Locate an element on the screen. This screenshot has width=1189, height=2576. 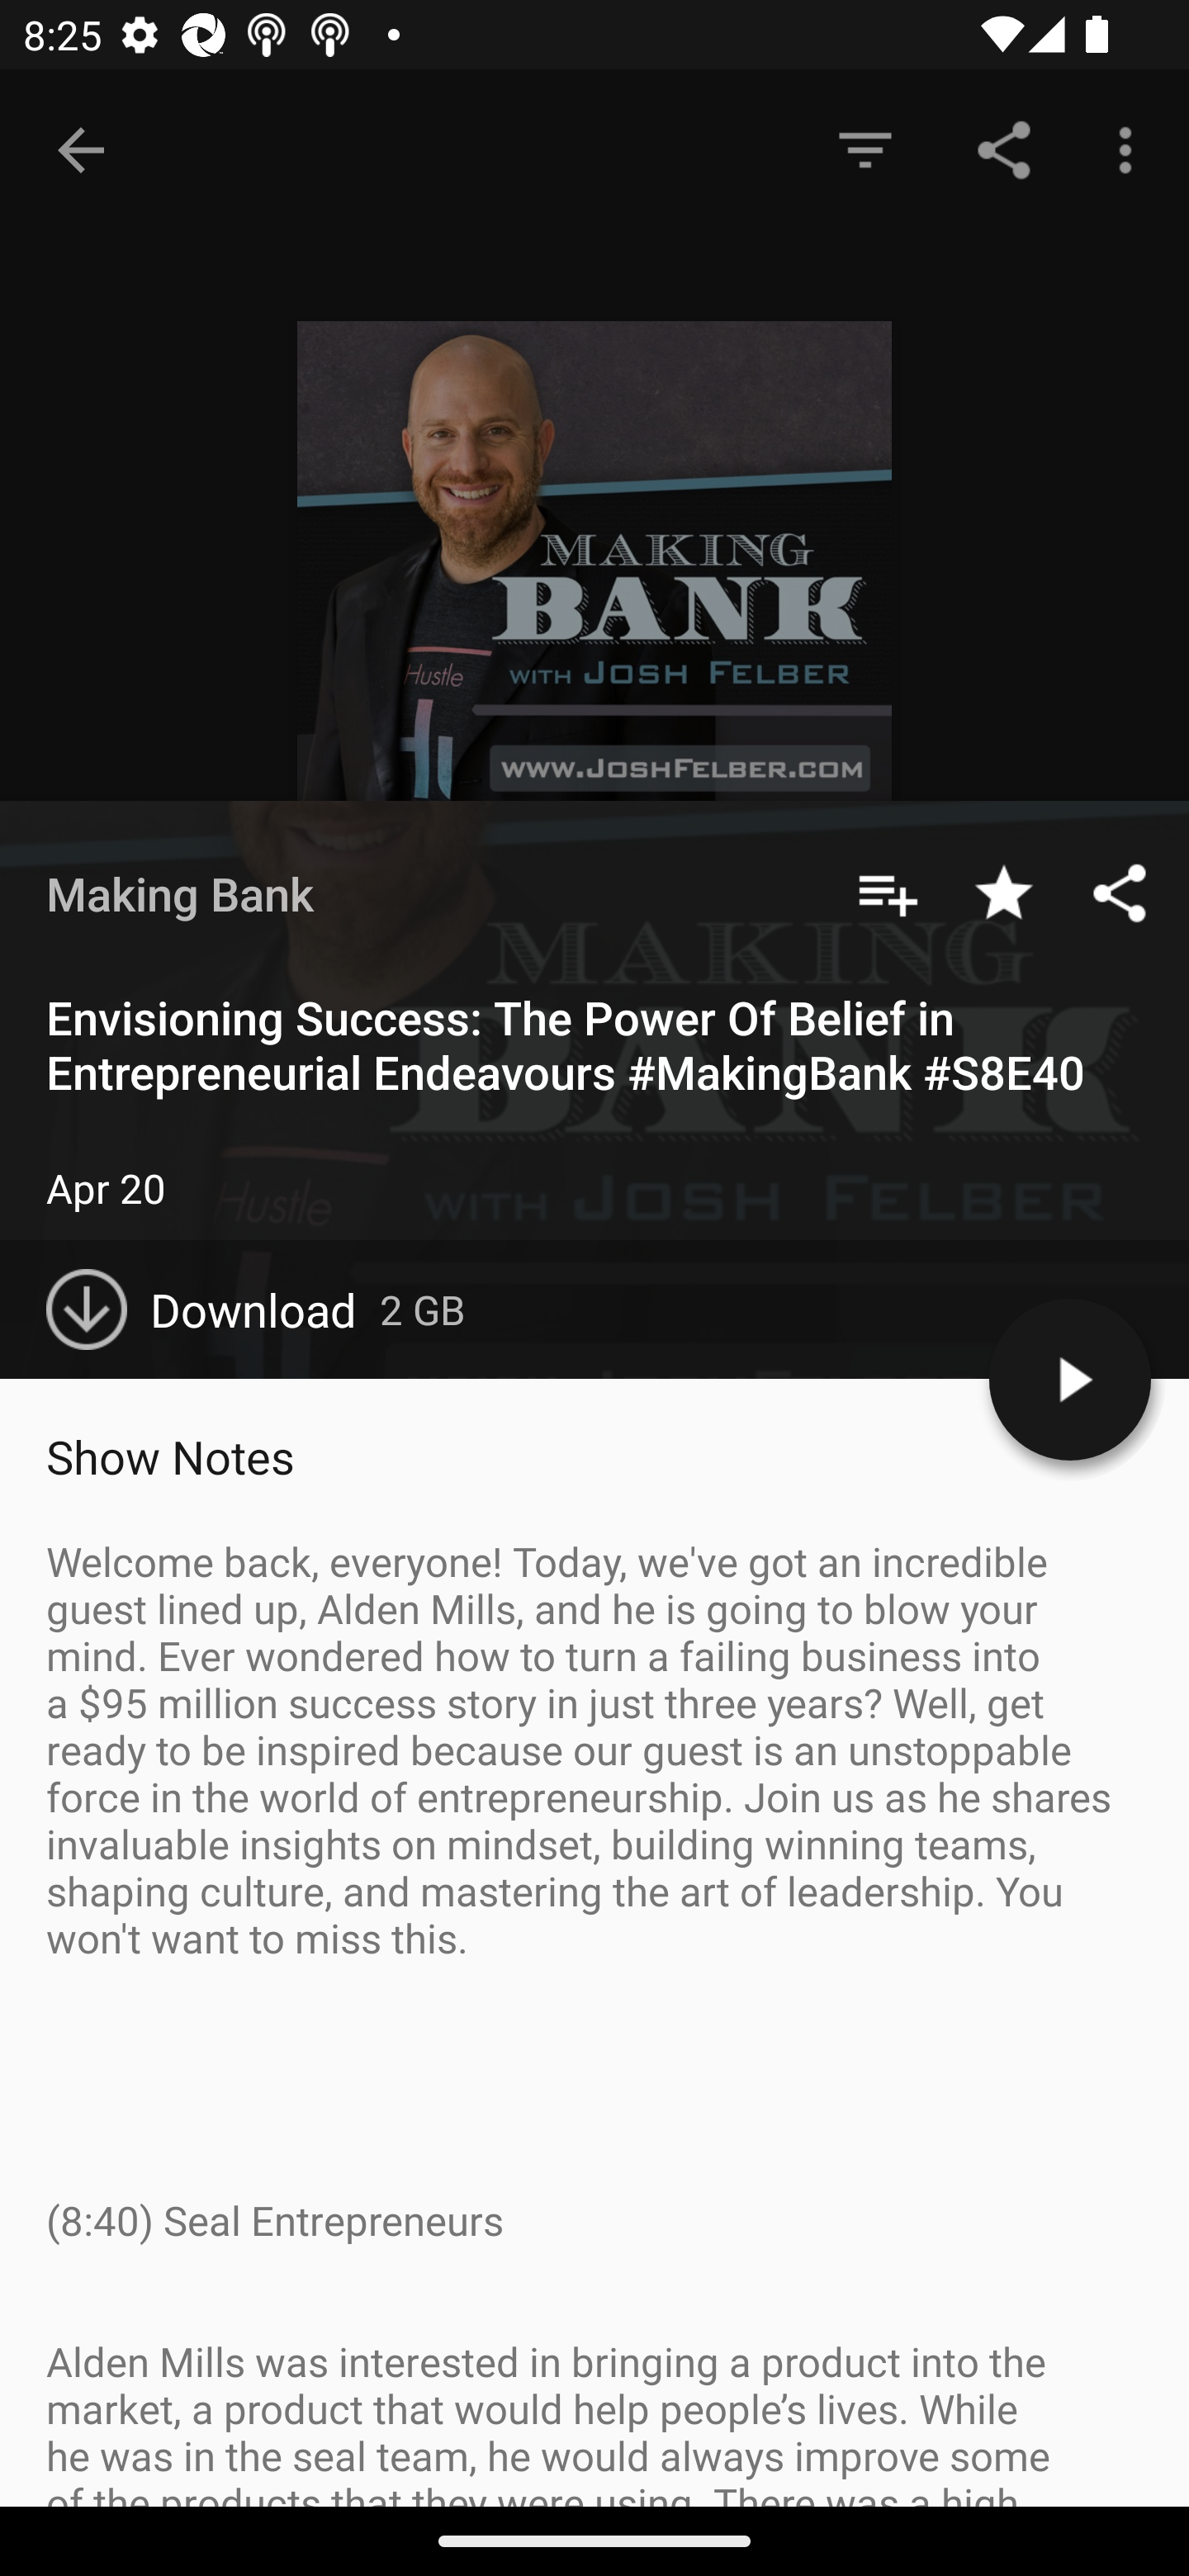
Download is located at coordinates (213, 1309).